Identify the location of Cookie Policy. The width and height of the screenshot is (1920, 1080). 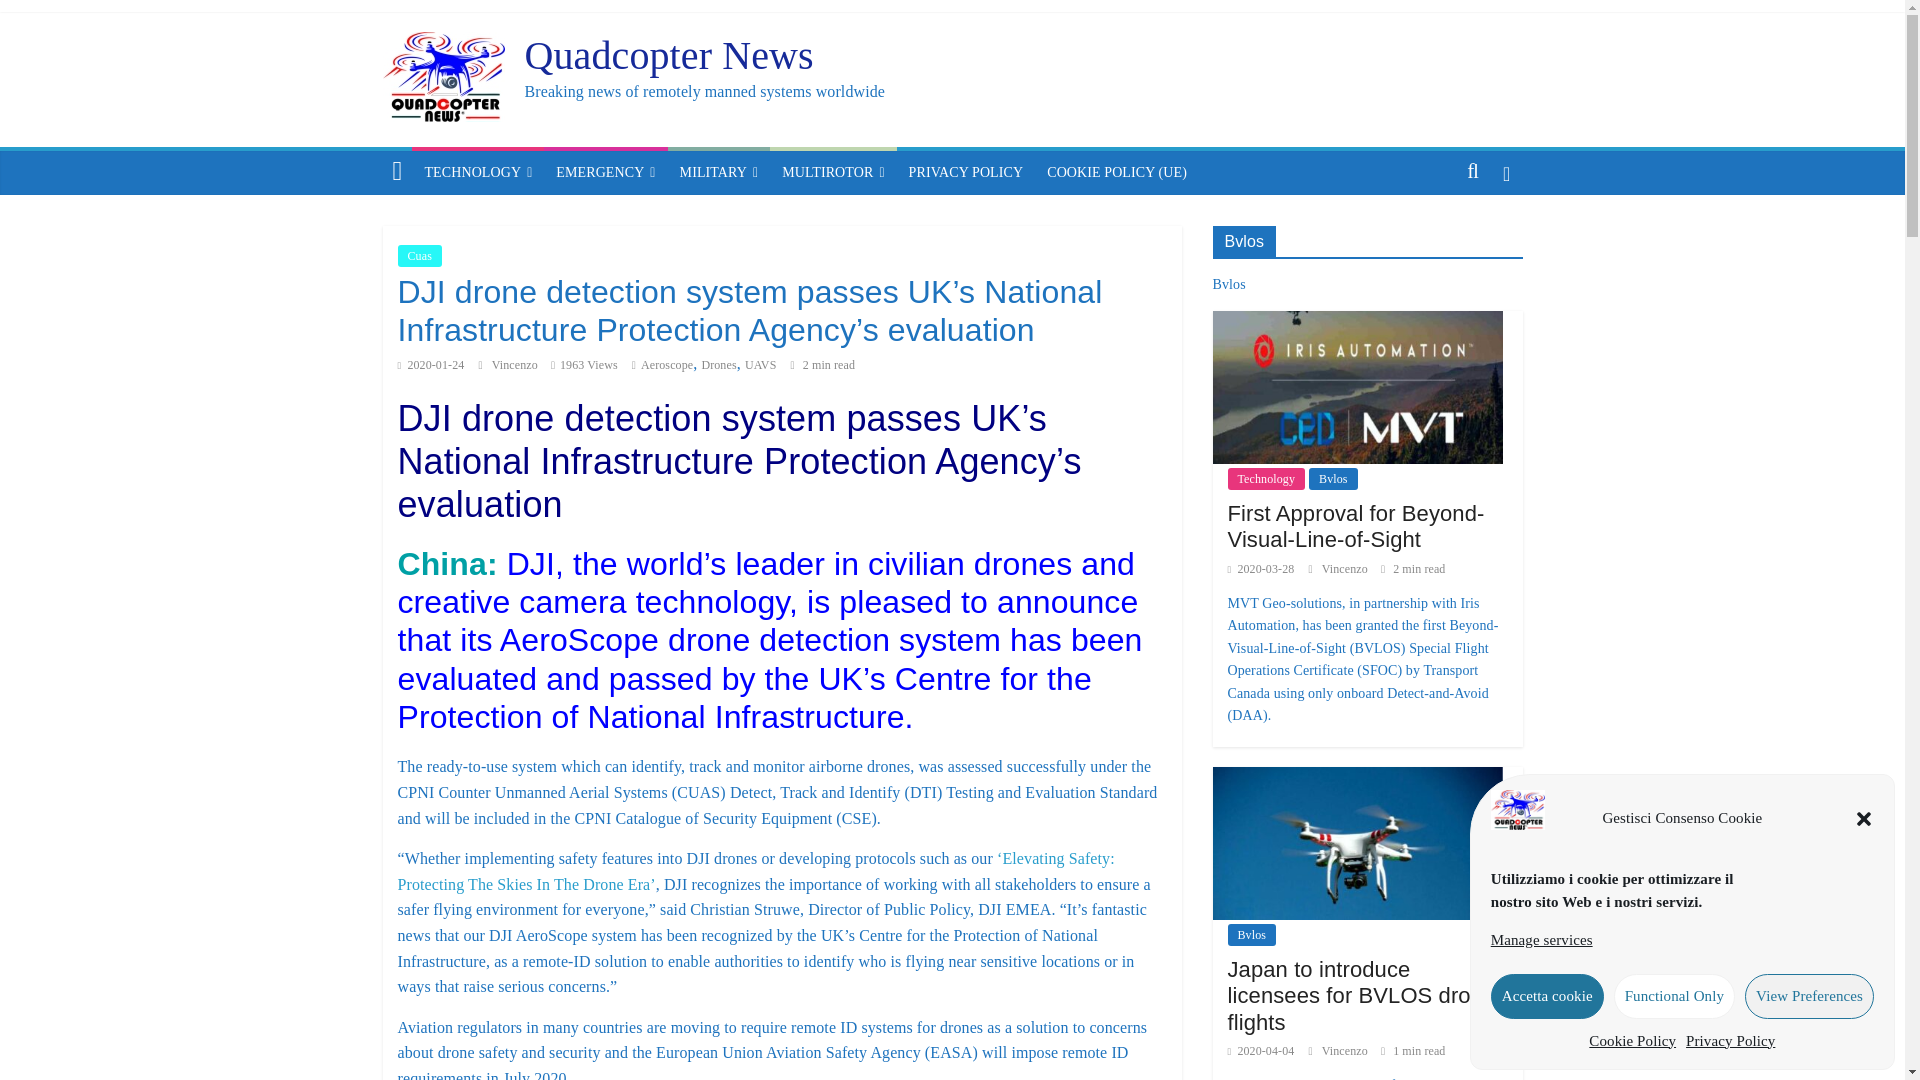
(1632, 1041).